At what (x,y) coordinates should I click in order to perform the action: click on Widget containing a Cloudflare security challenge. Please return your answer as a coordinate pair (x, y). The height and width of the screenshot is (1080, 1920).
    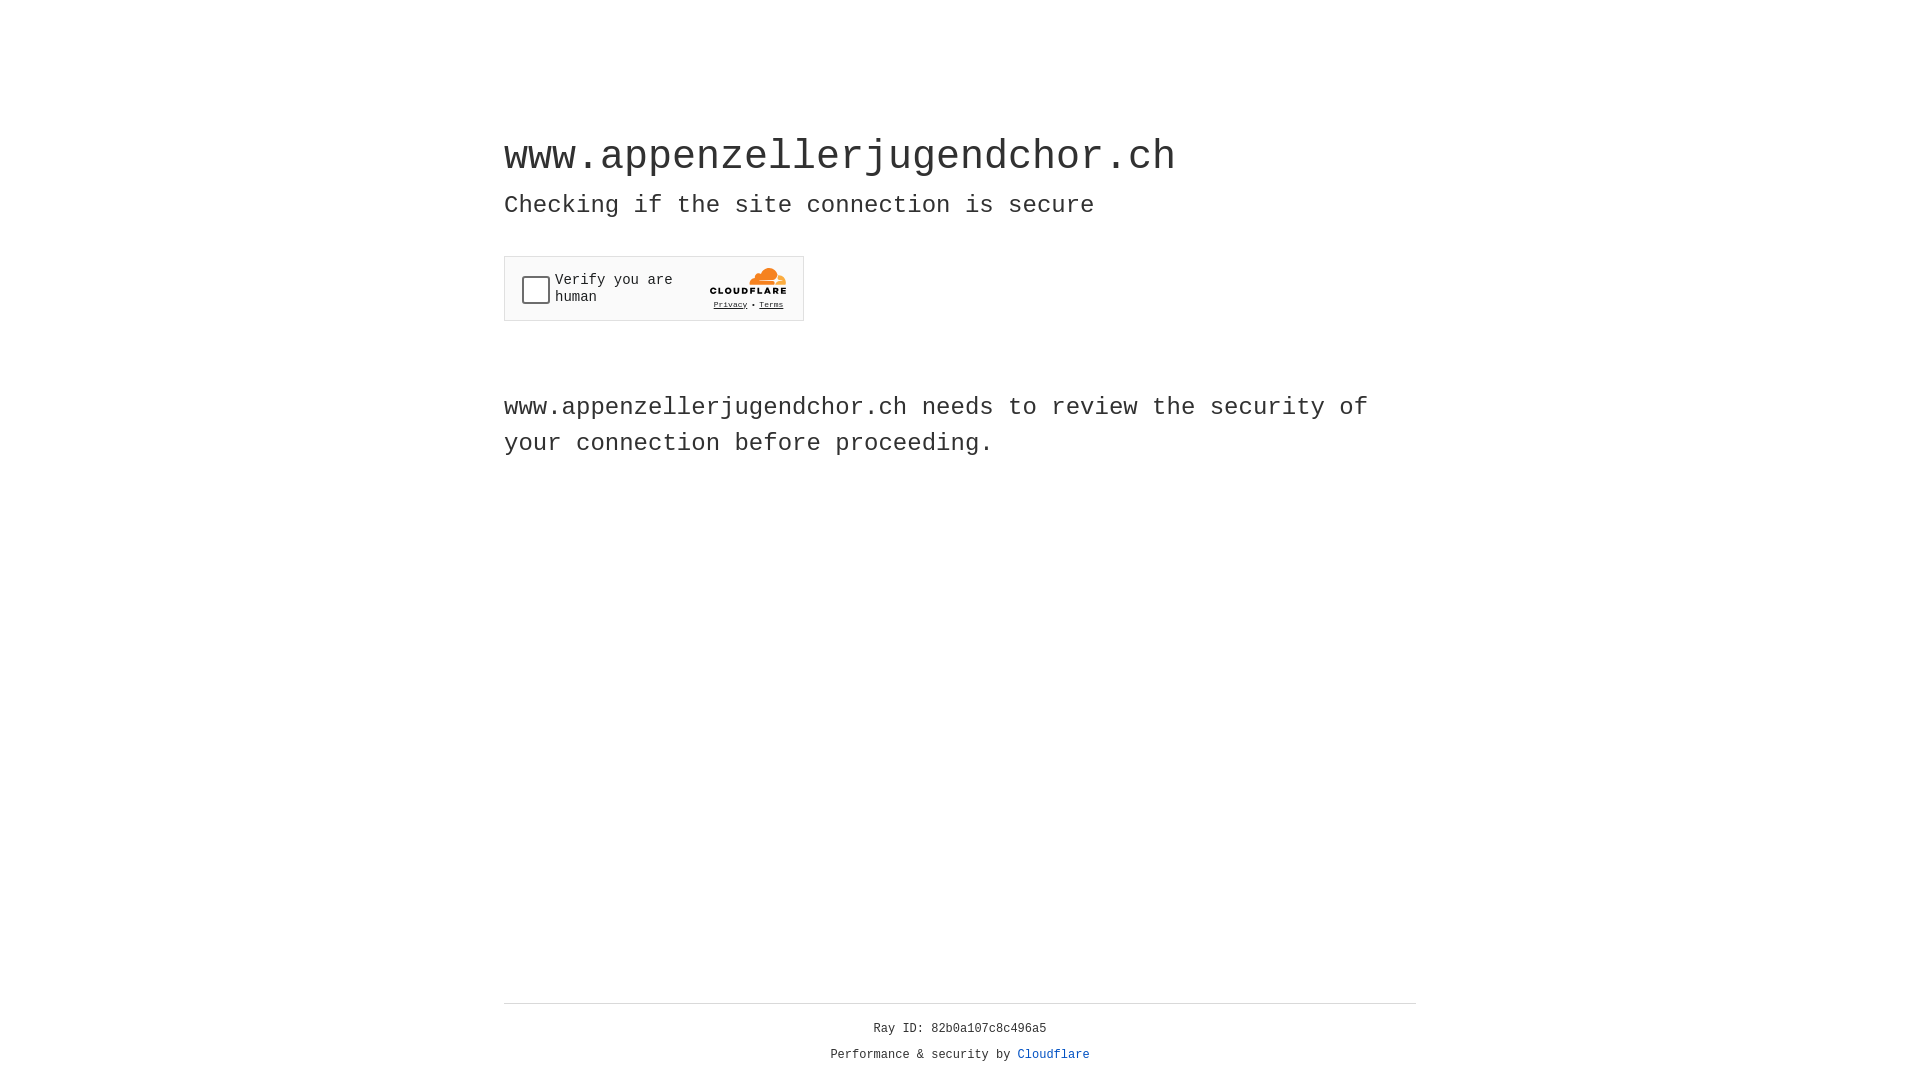
    Looking at the image, I should click on (654, 288).